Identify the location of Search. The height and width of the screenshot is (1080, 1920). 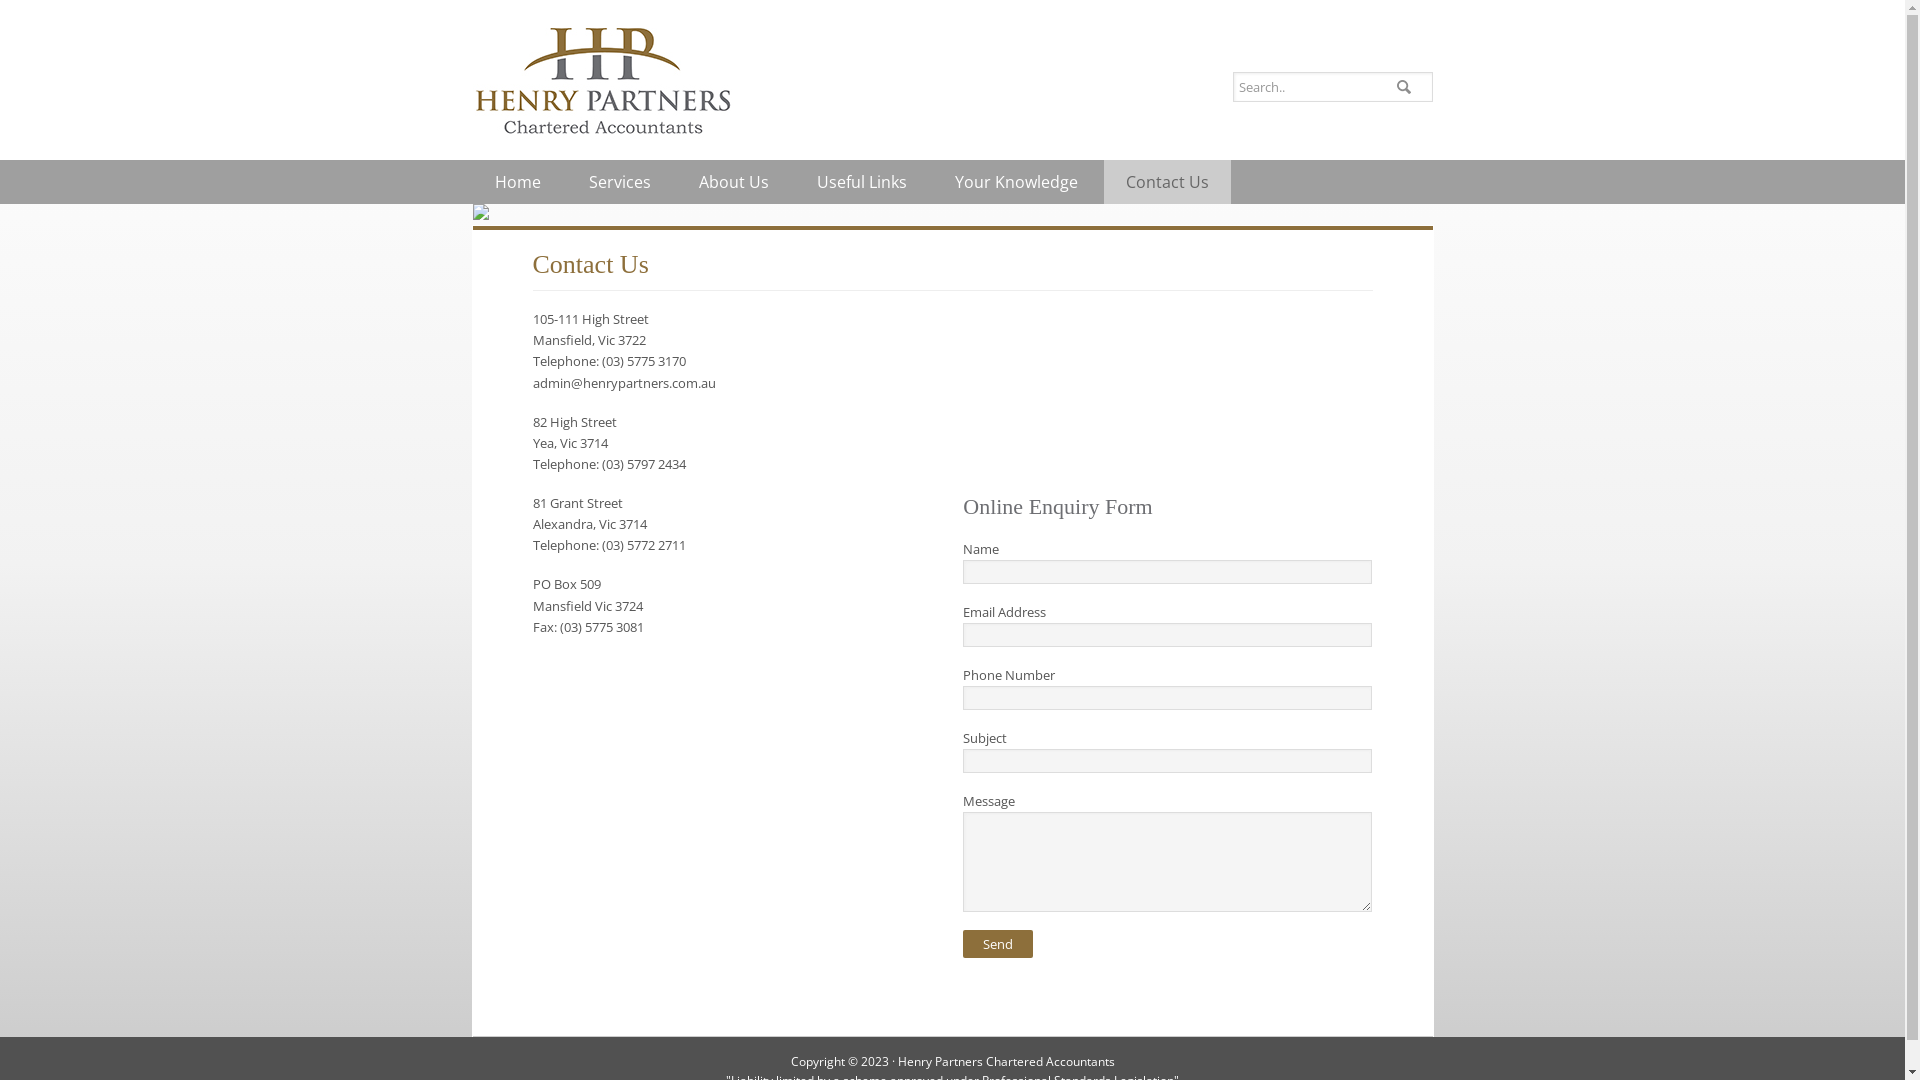
(1432, 72).